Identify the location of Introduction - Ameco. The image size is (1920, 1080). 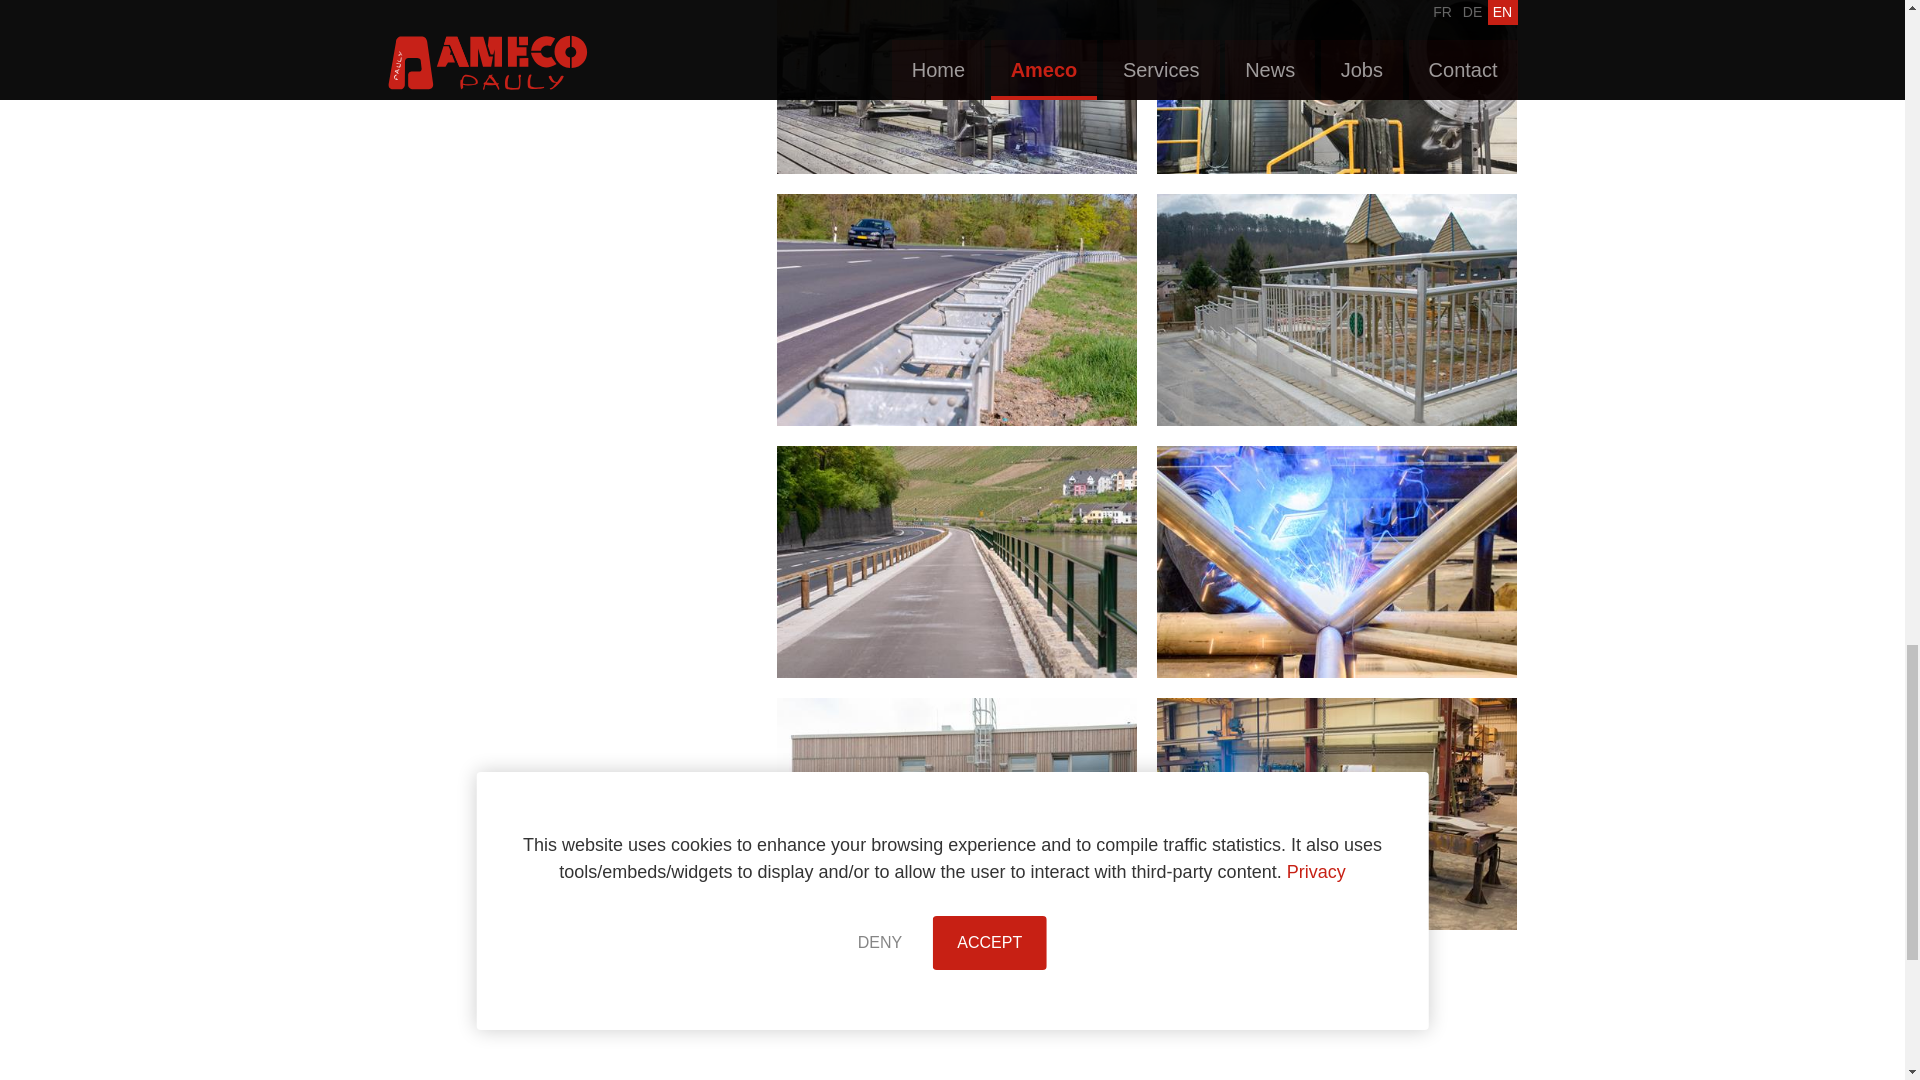
(956, 1015).